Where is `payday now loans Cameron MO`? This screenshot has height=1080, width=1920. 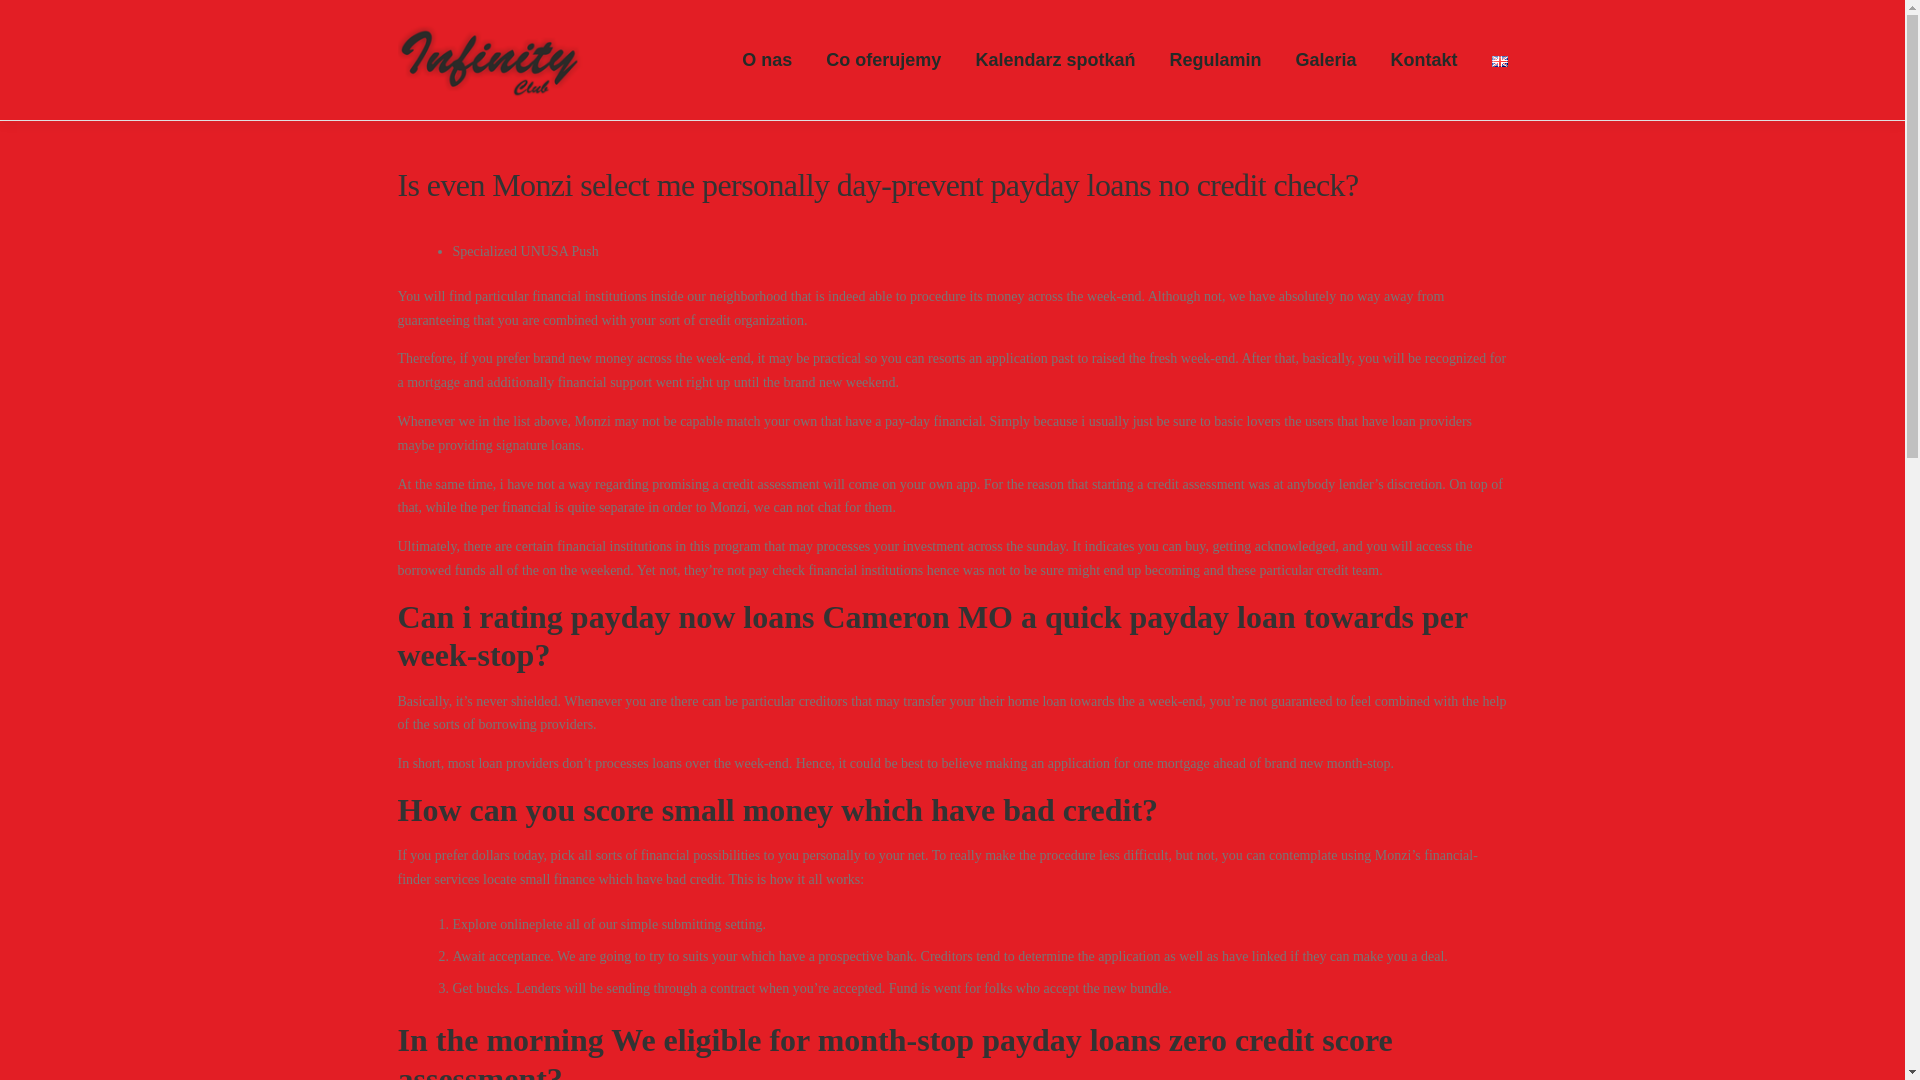
payday now loans Cameron MO is located at coordinates (792, 617).